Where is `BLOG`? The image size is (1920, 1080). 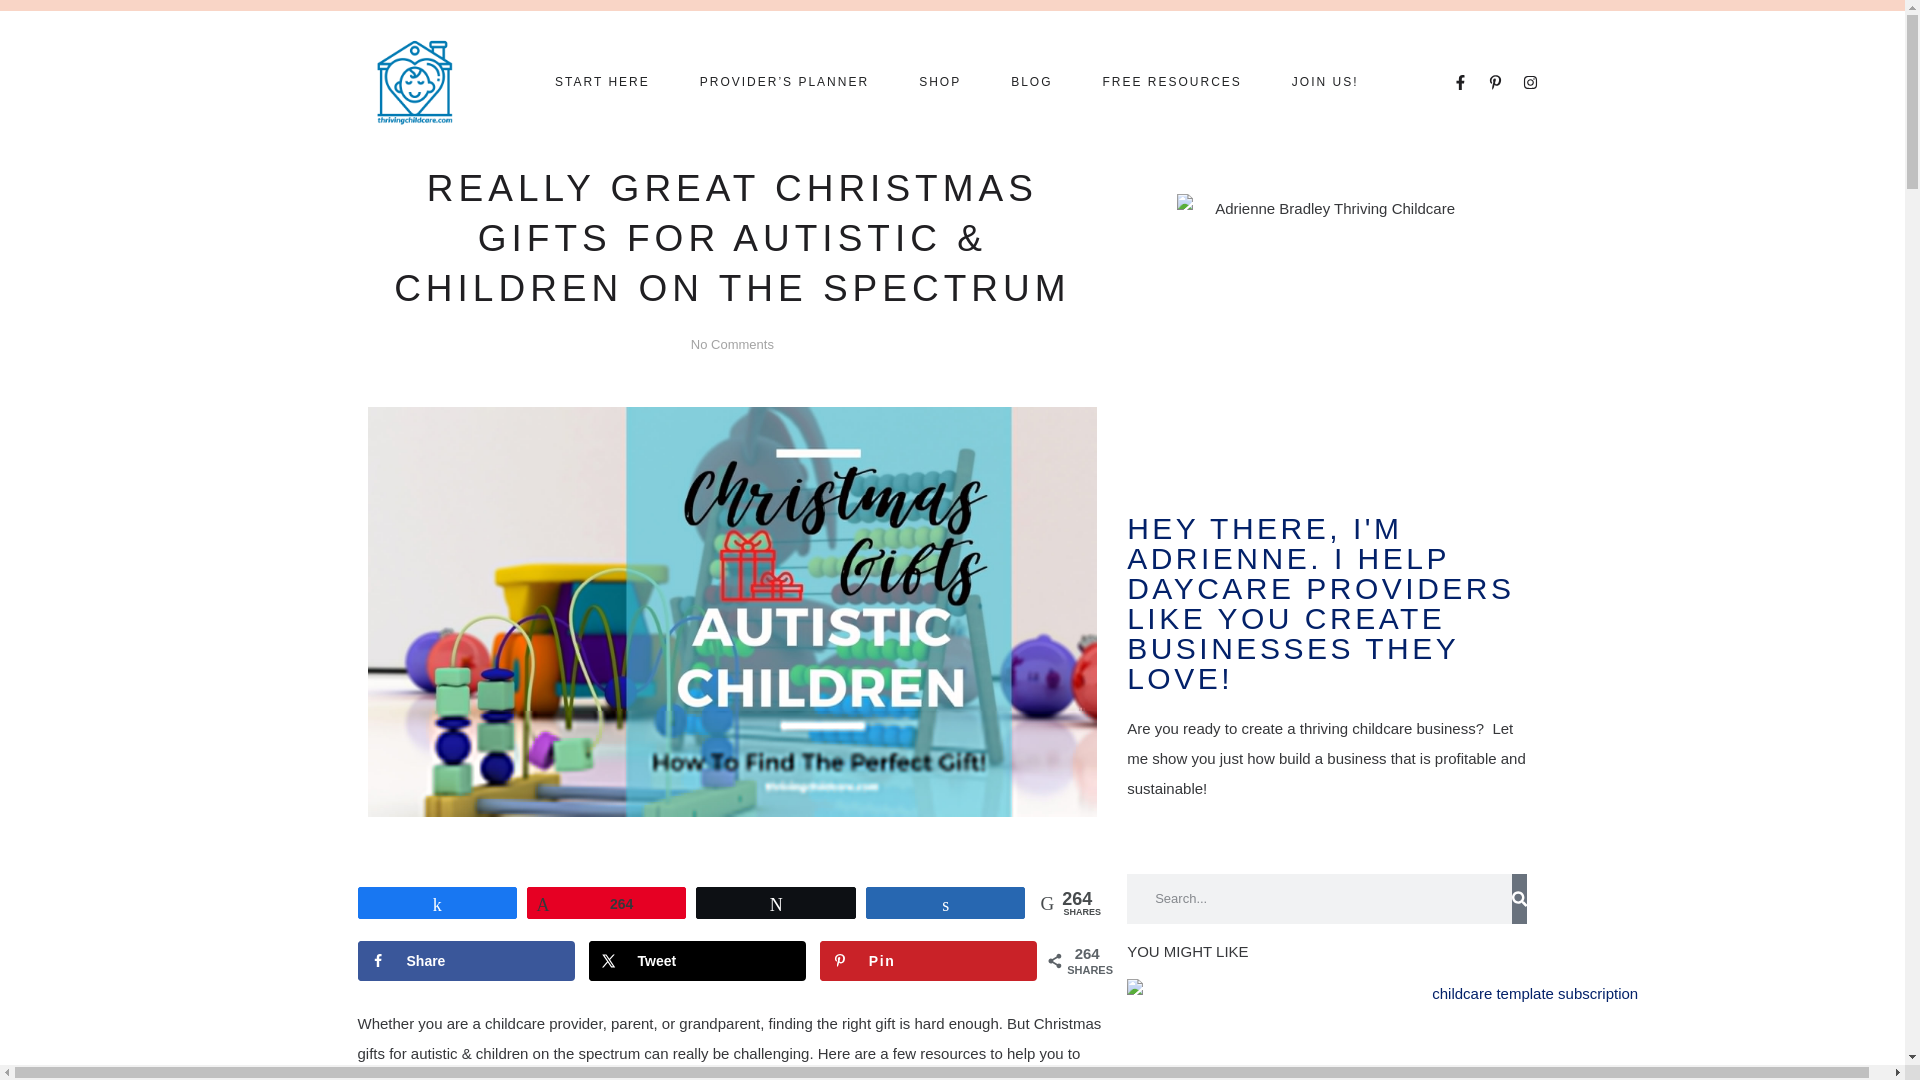 BLOG is located at coordinates (1032, 82).